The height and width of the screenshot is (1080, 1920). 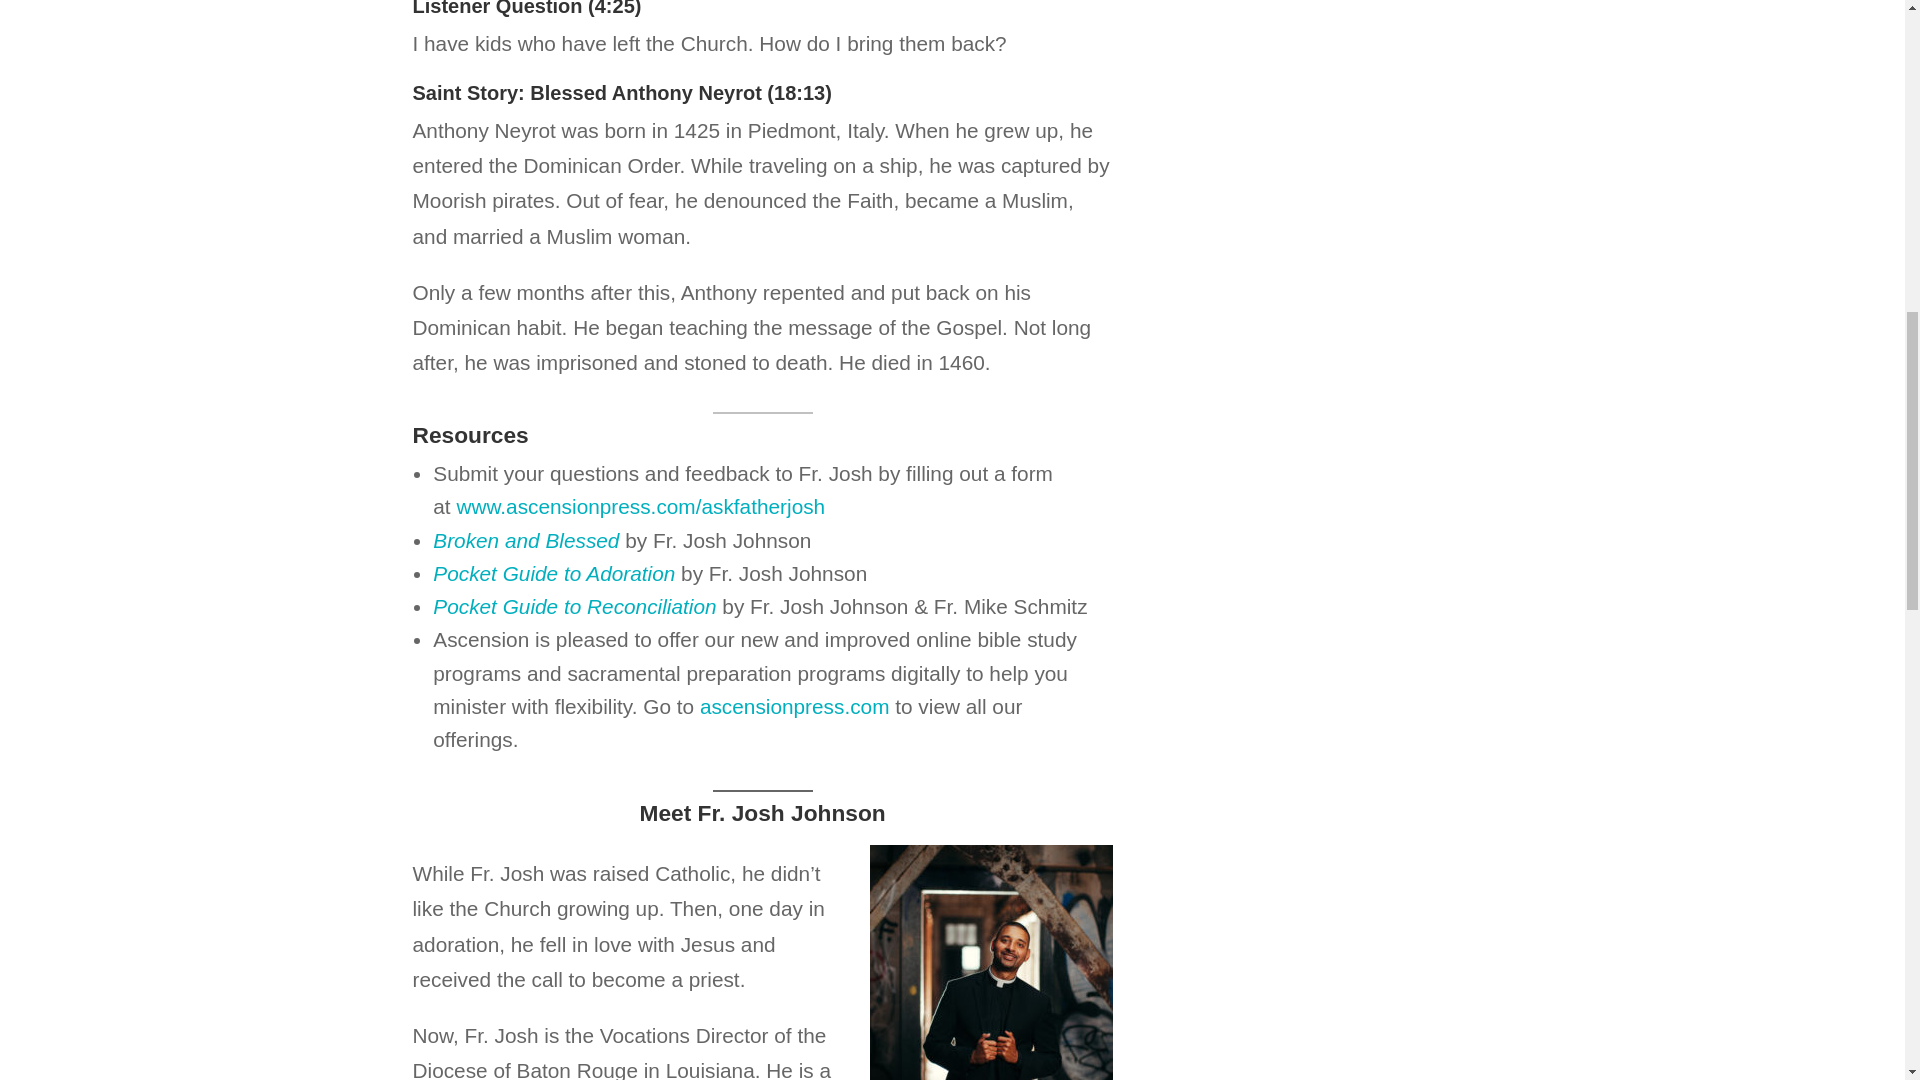 What do you see at coordinates (790, 706) in the screenshot?
I see ` ascensionpress.com` at bounding box center [790, 706].